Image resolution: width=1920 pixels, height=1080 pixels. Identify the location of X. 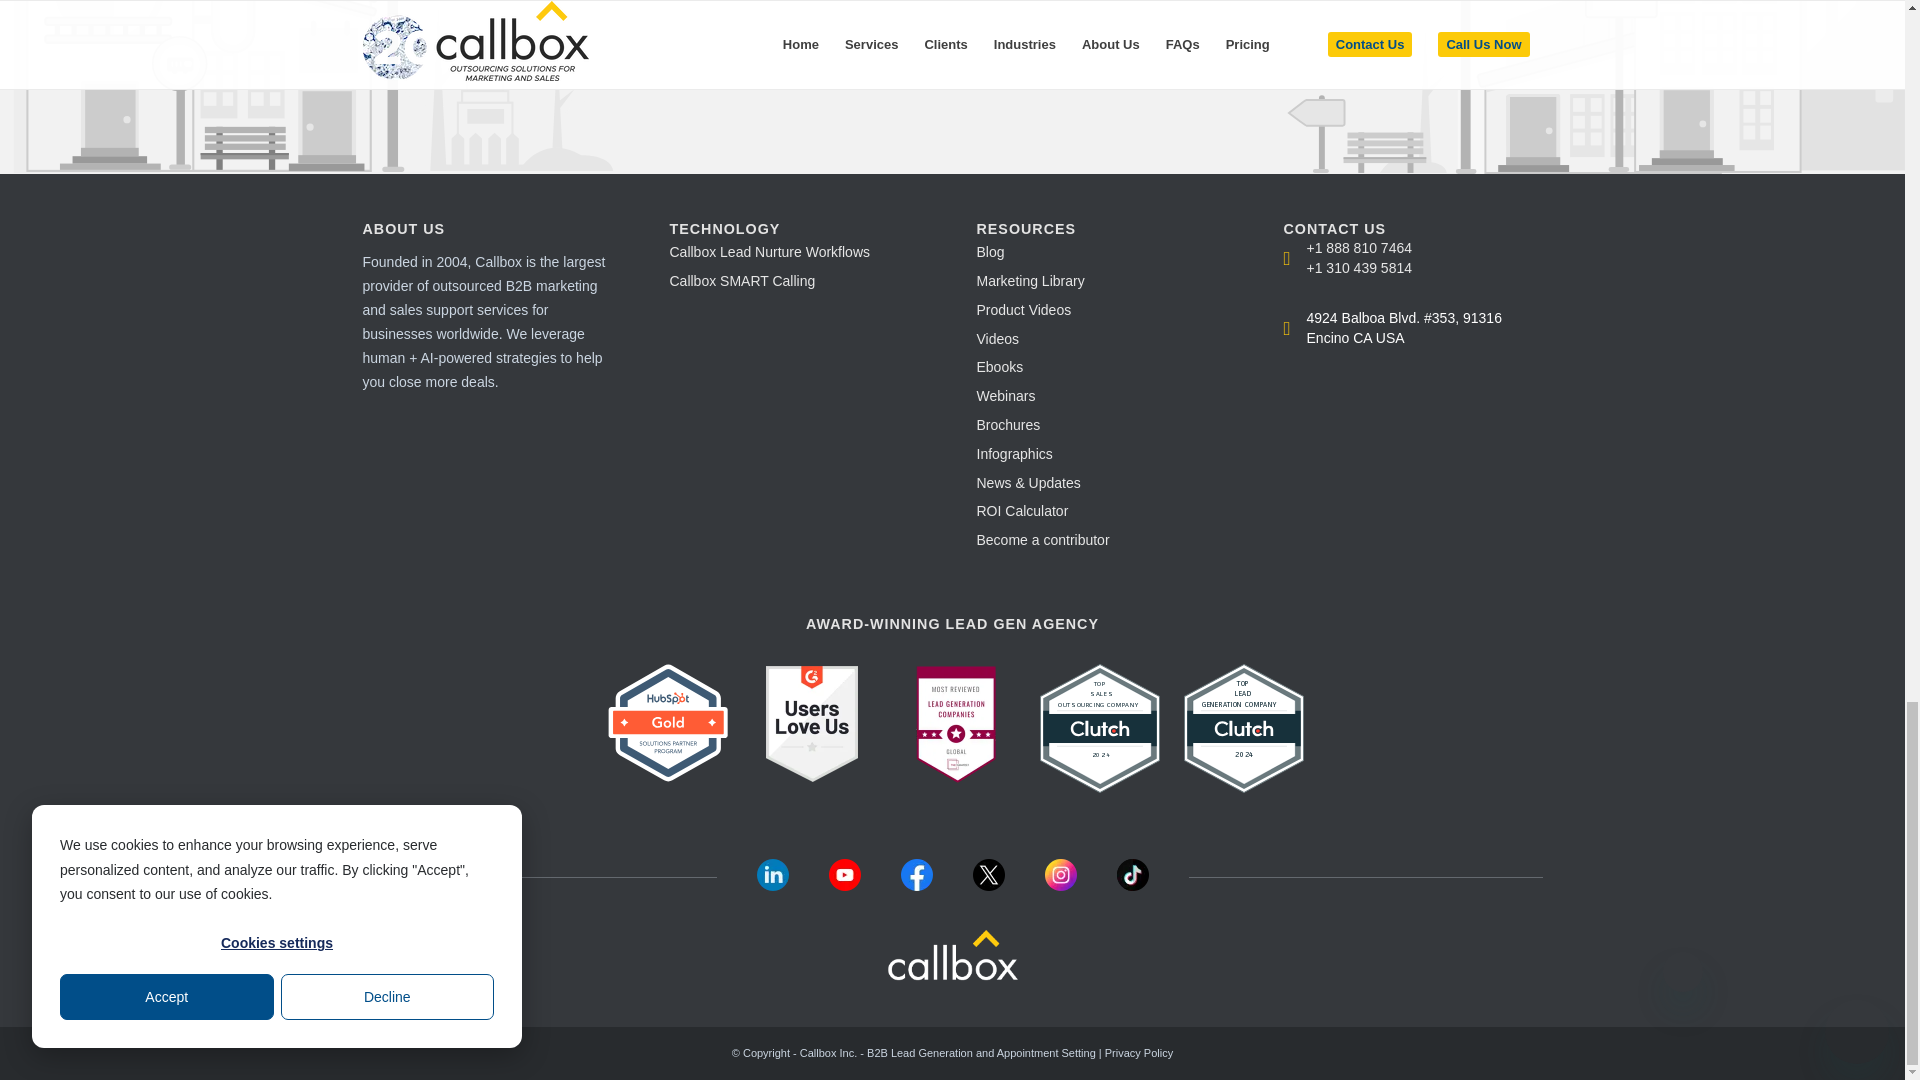
(988, 885).